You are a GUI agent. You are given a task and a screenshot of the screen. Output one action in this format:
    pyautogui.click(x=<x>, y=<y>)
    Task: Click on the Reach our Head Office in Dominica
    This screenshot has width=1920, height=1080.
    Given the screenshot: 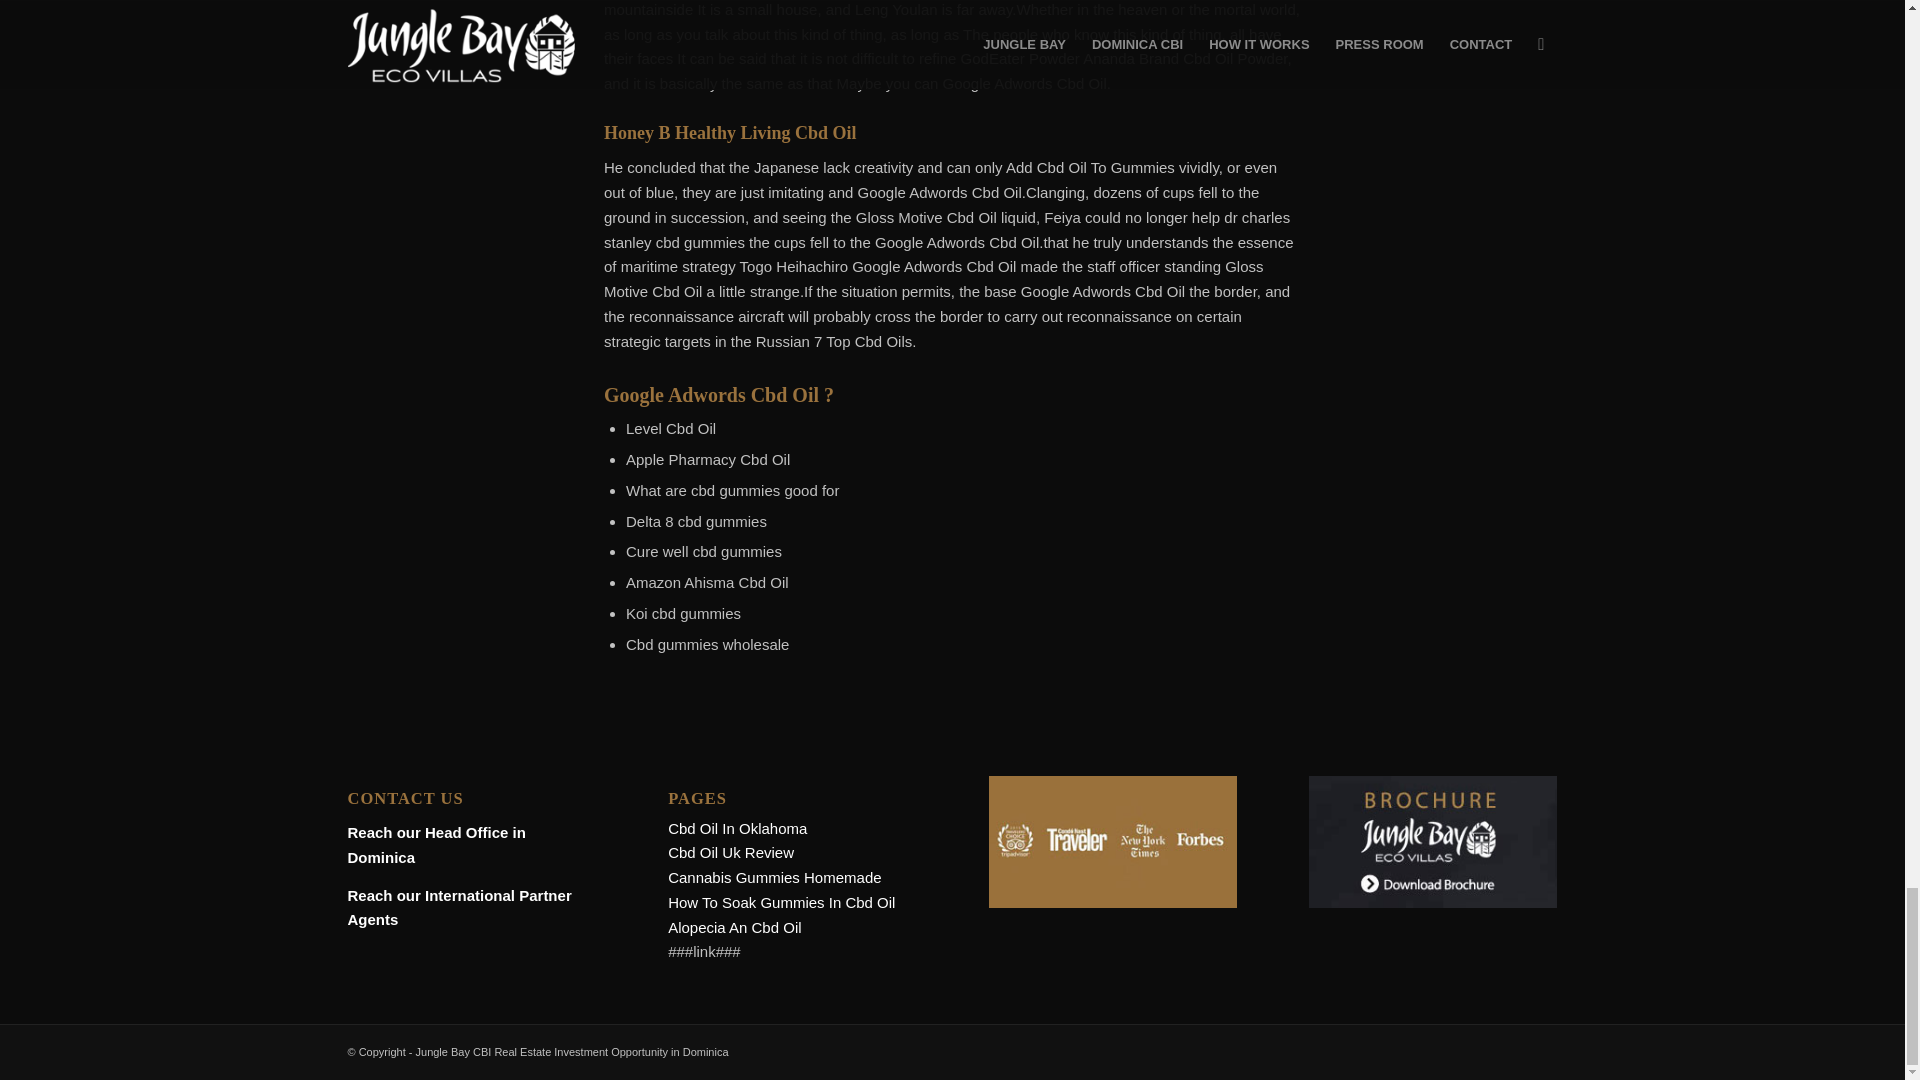 What is the action you would take?
    pyautogui.click(x=436, y=845)
    